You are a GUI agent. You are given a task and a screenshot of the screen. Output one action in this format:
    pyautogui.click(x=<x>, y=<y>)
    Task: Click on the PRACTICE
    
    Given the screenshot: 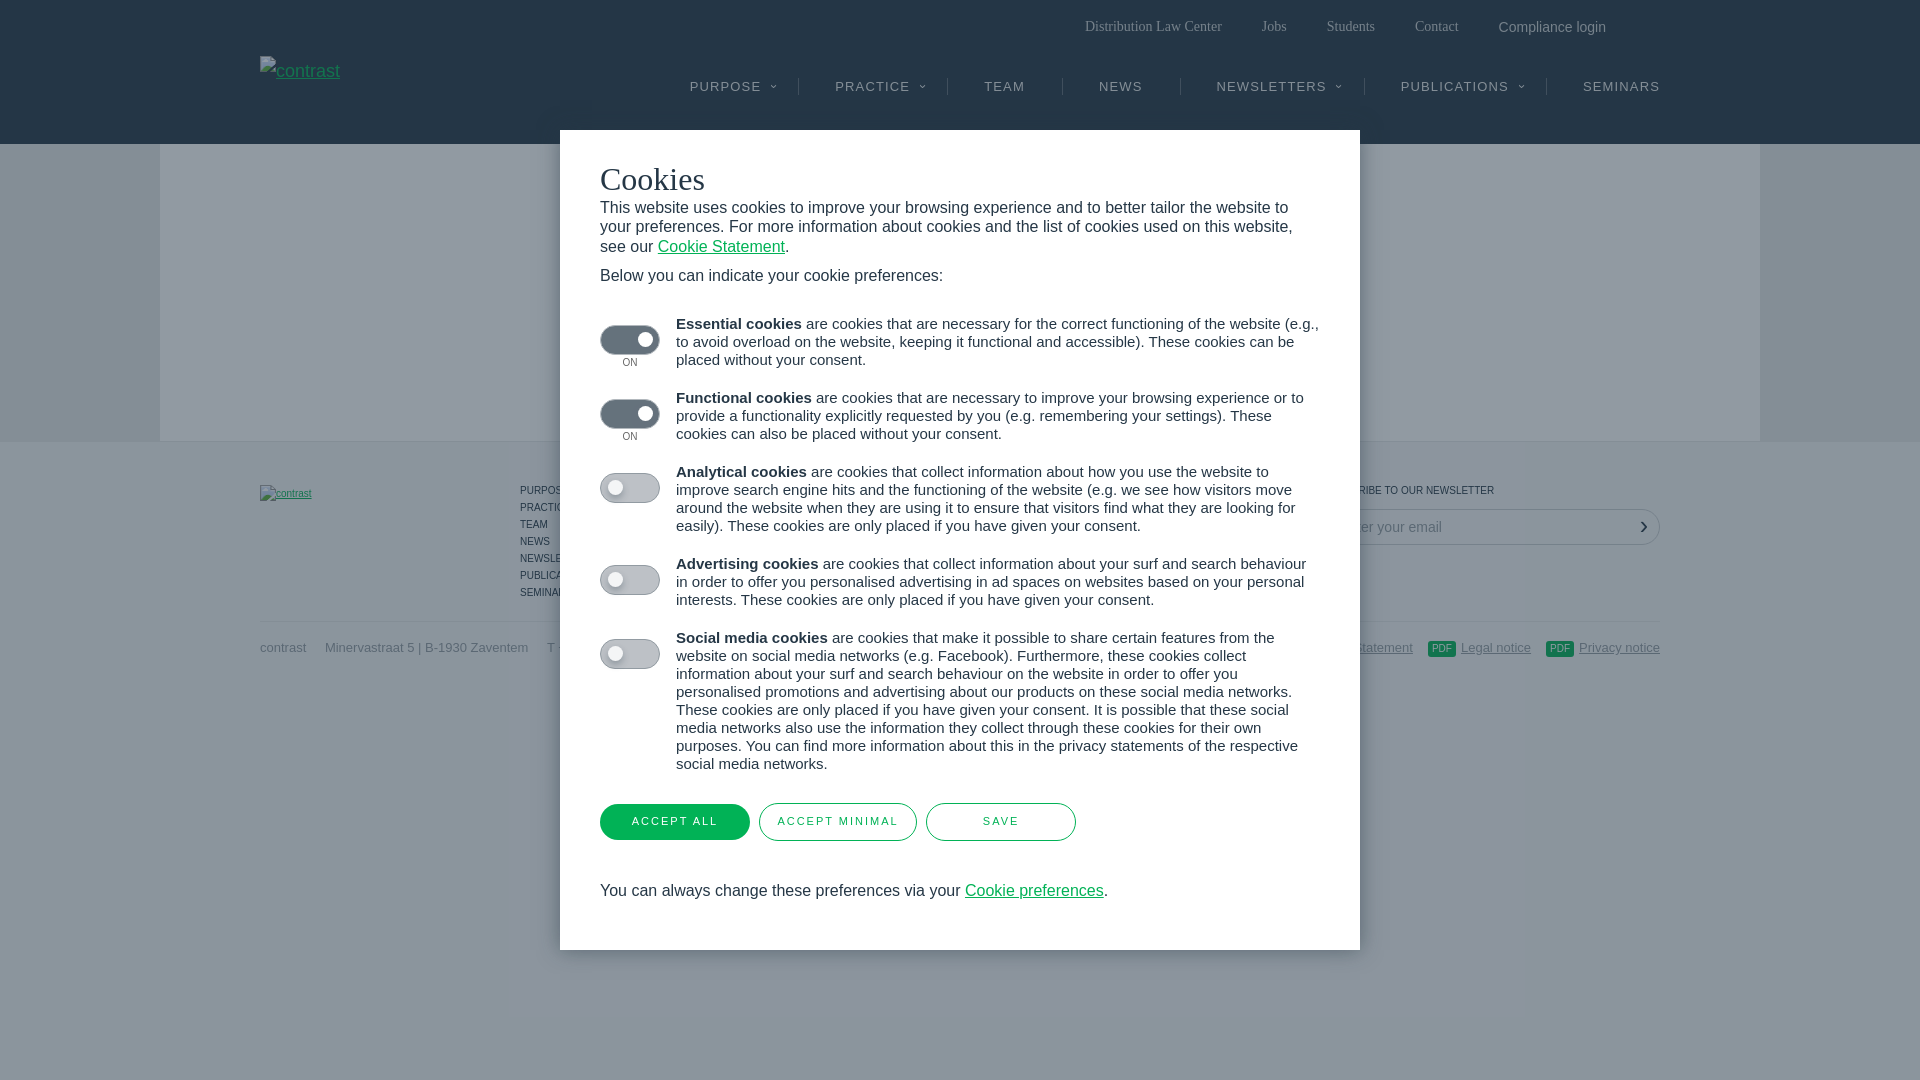 What is the action you would take?
    pyautogui.click(x=600, y=508)
    